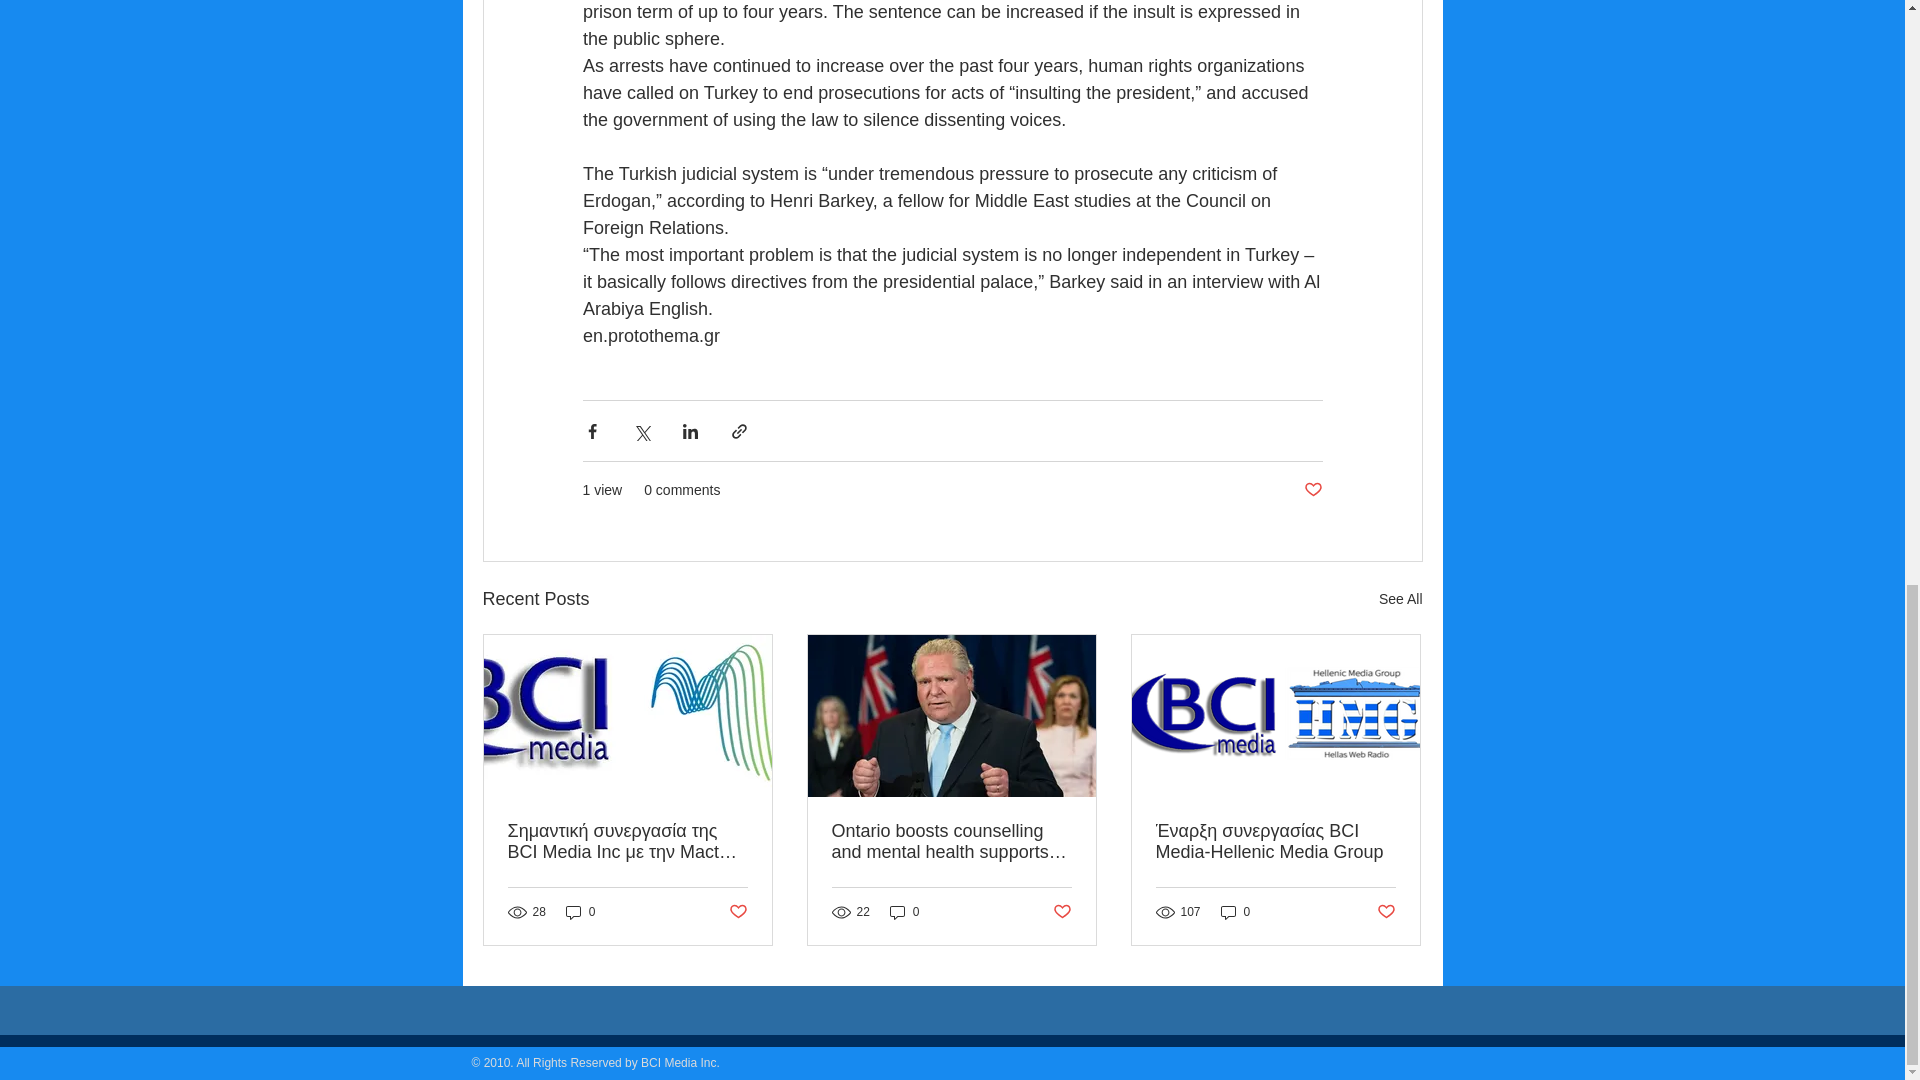  Describe the element at coordinates (736, 912) in the screenshot. I see `Post not marked as liked` at that location.